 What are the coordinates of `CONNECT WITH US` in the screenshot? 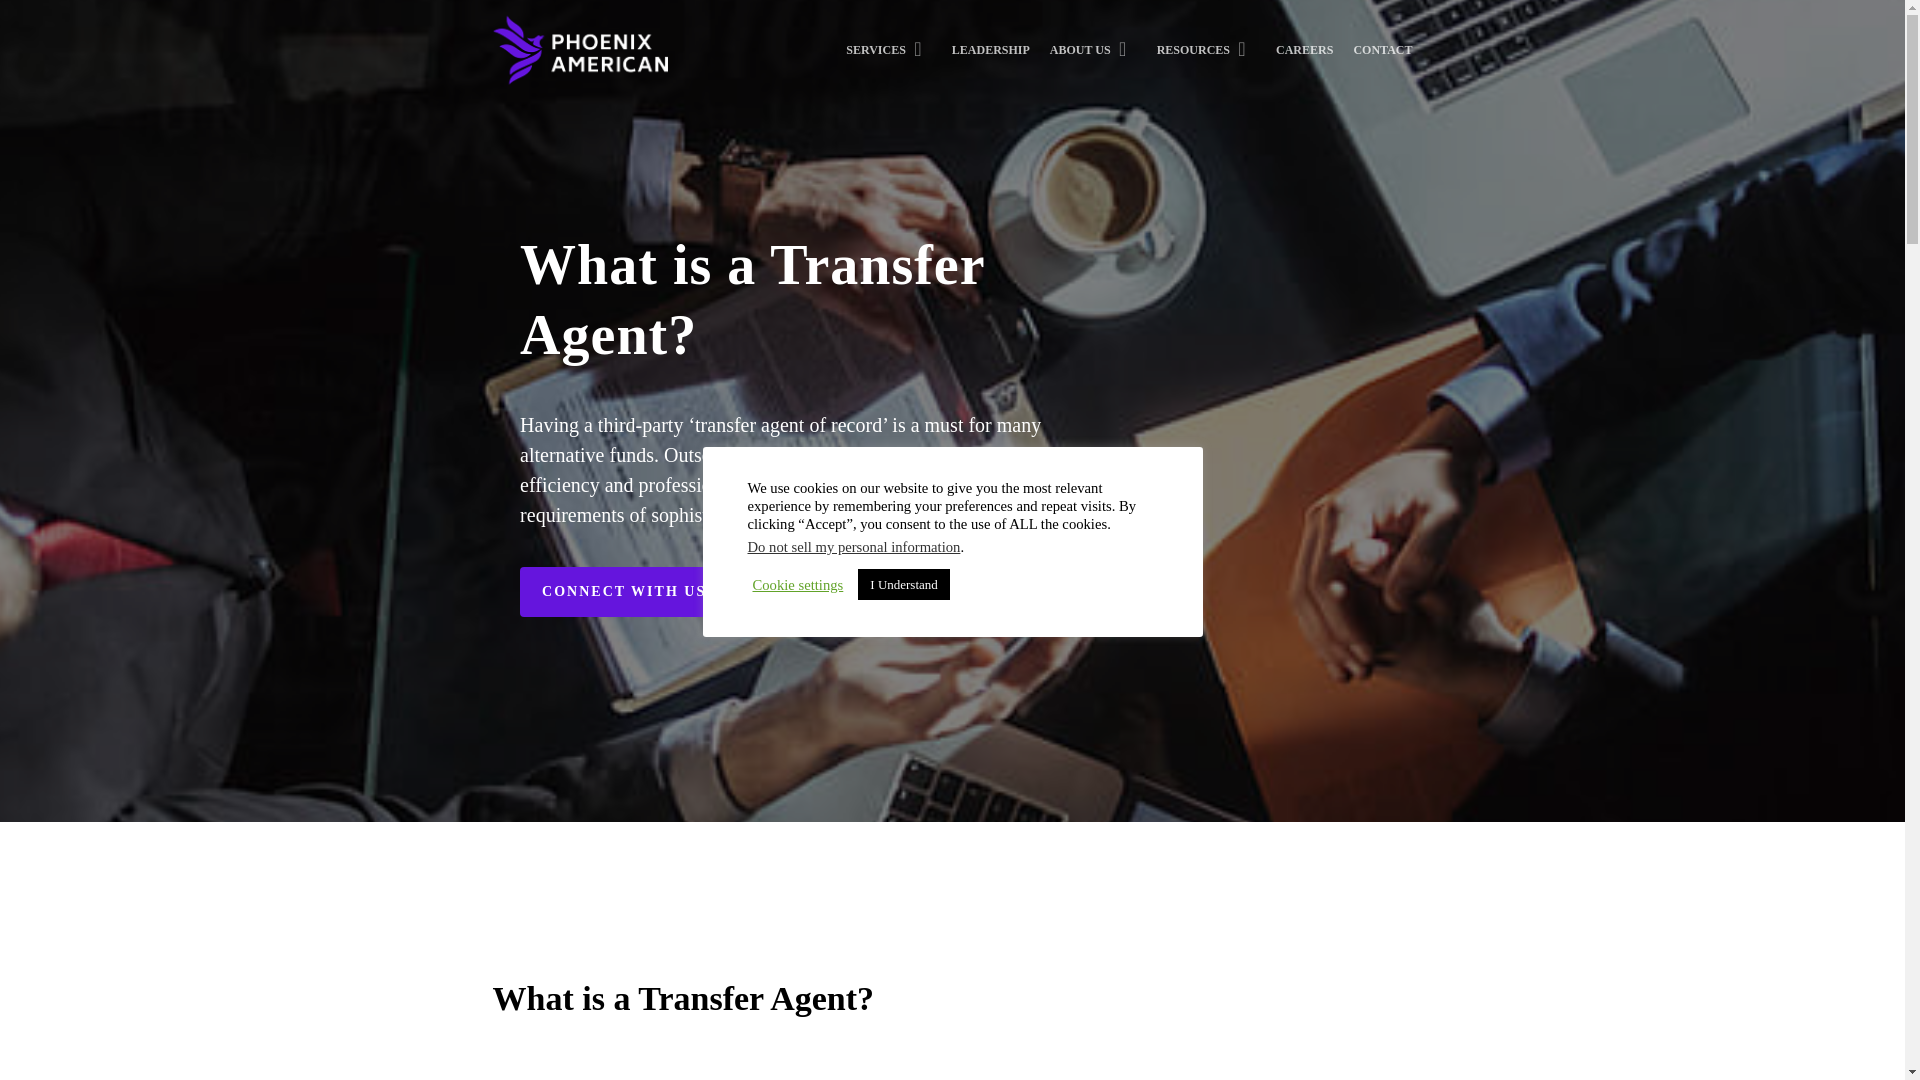 It's located at (624, 592).